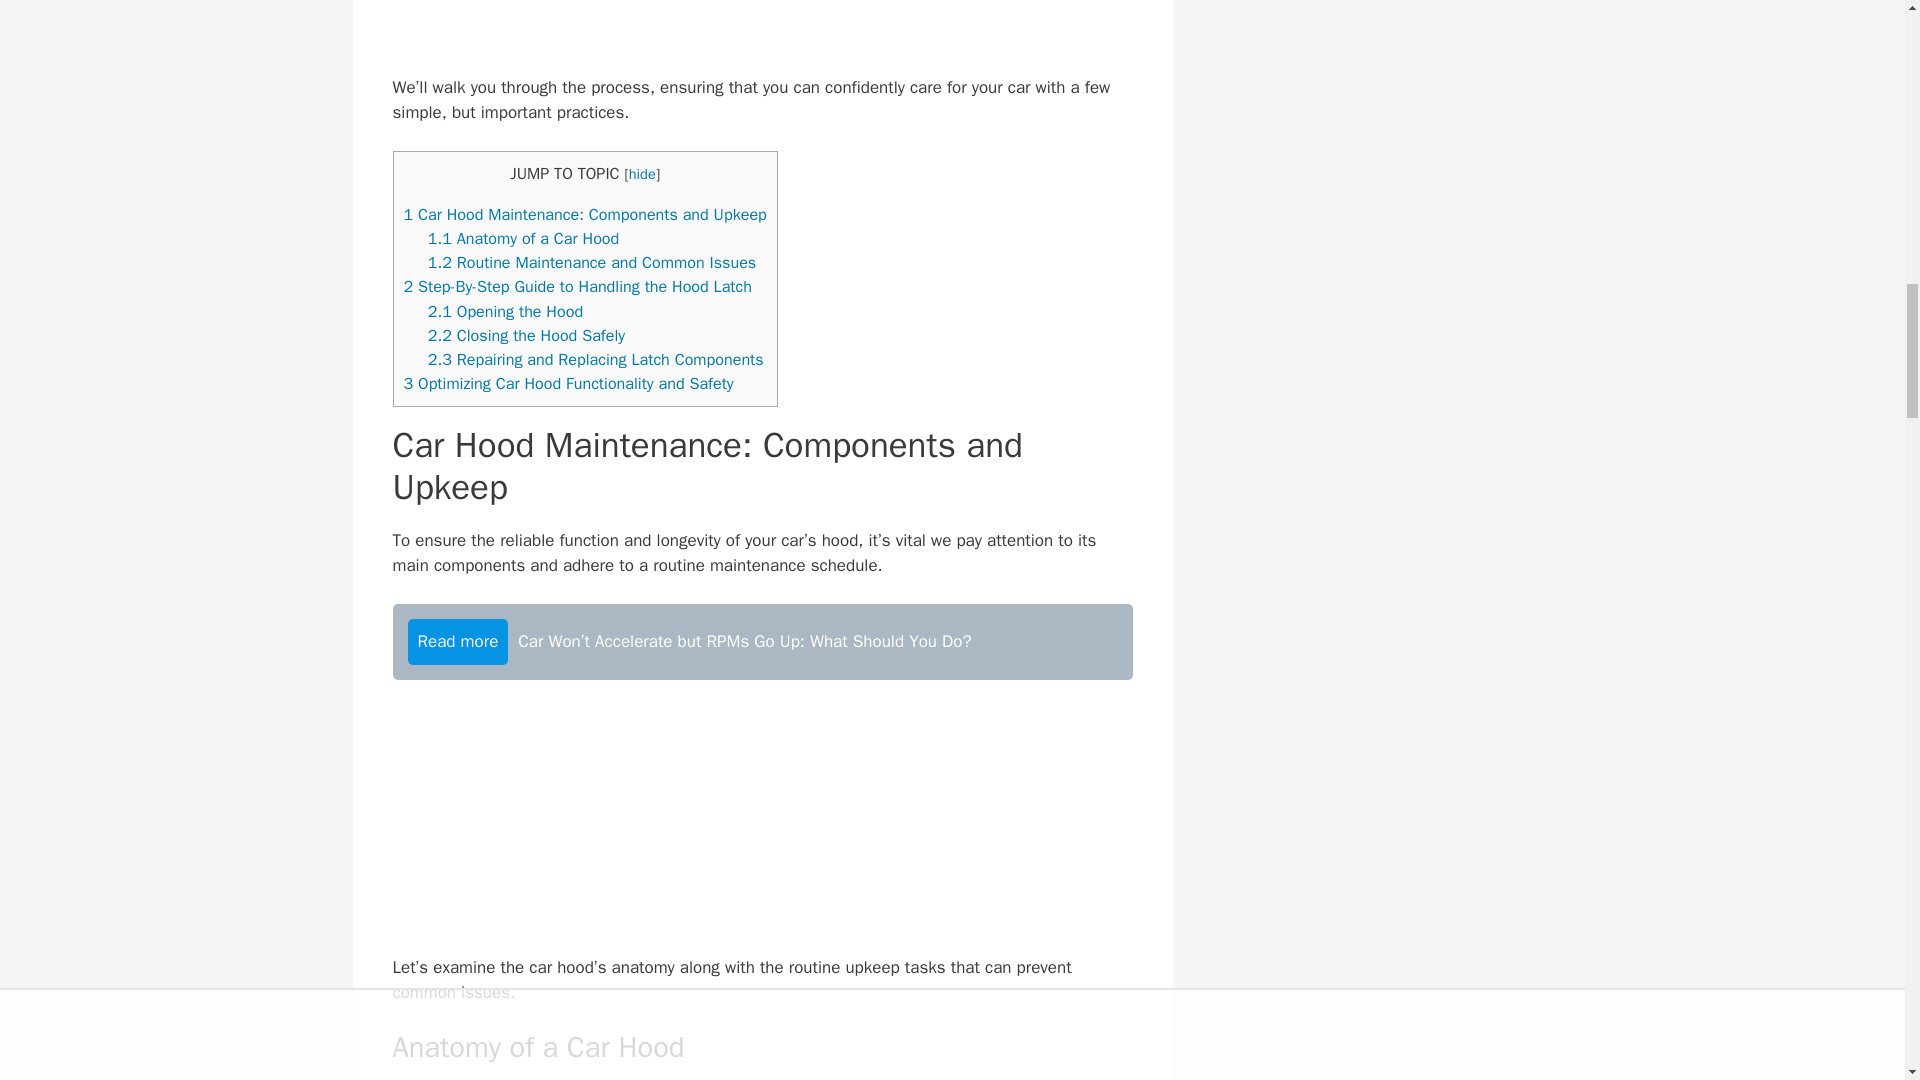 The height and width of the screenshot is (1080, 1920). What do you see at coordinates (584, 214) in the screenshot?
I see `1 Car Hood Maintenance: Components and Upkeep` at bounding box center [584, 214].